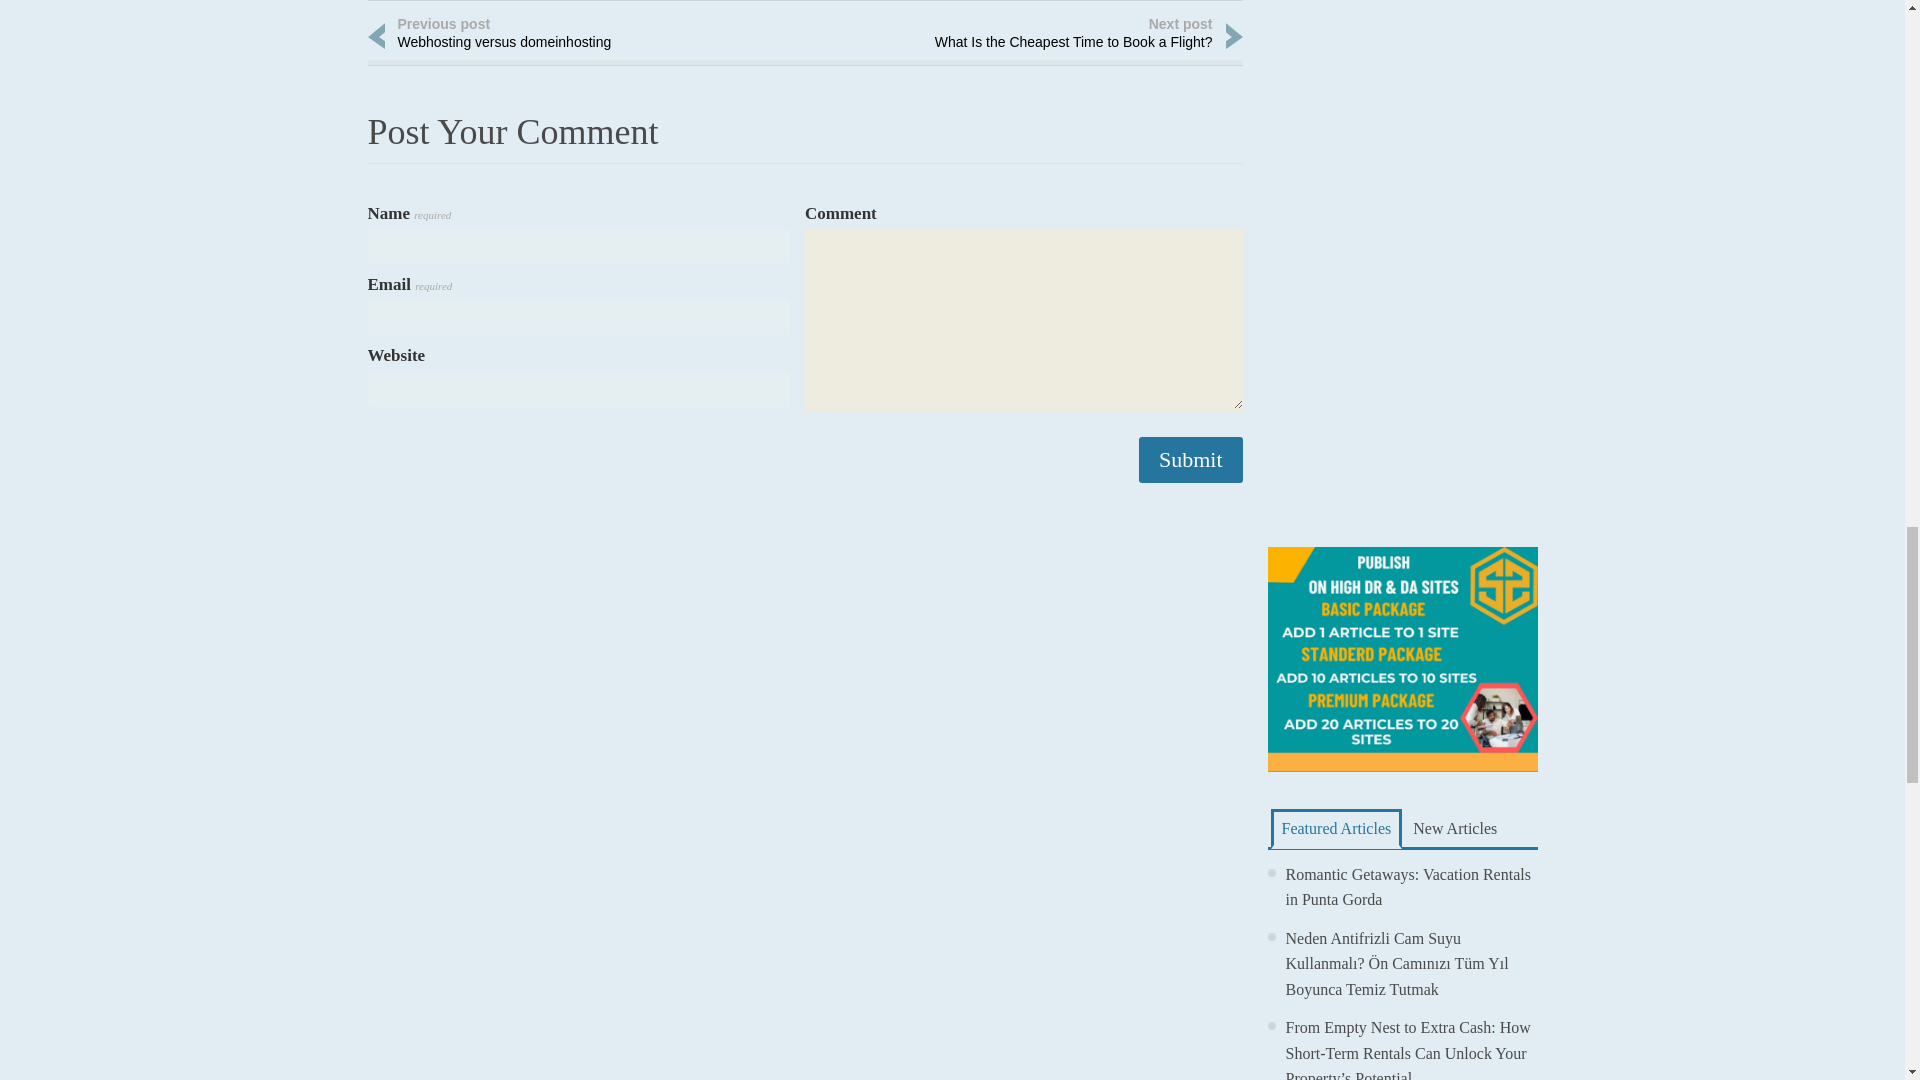  Describe the element at coordinates (1408, 888) in the screenshot. I see `Romantic Getaways: Vacation Rentals in Punta Gorda` at that location.